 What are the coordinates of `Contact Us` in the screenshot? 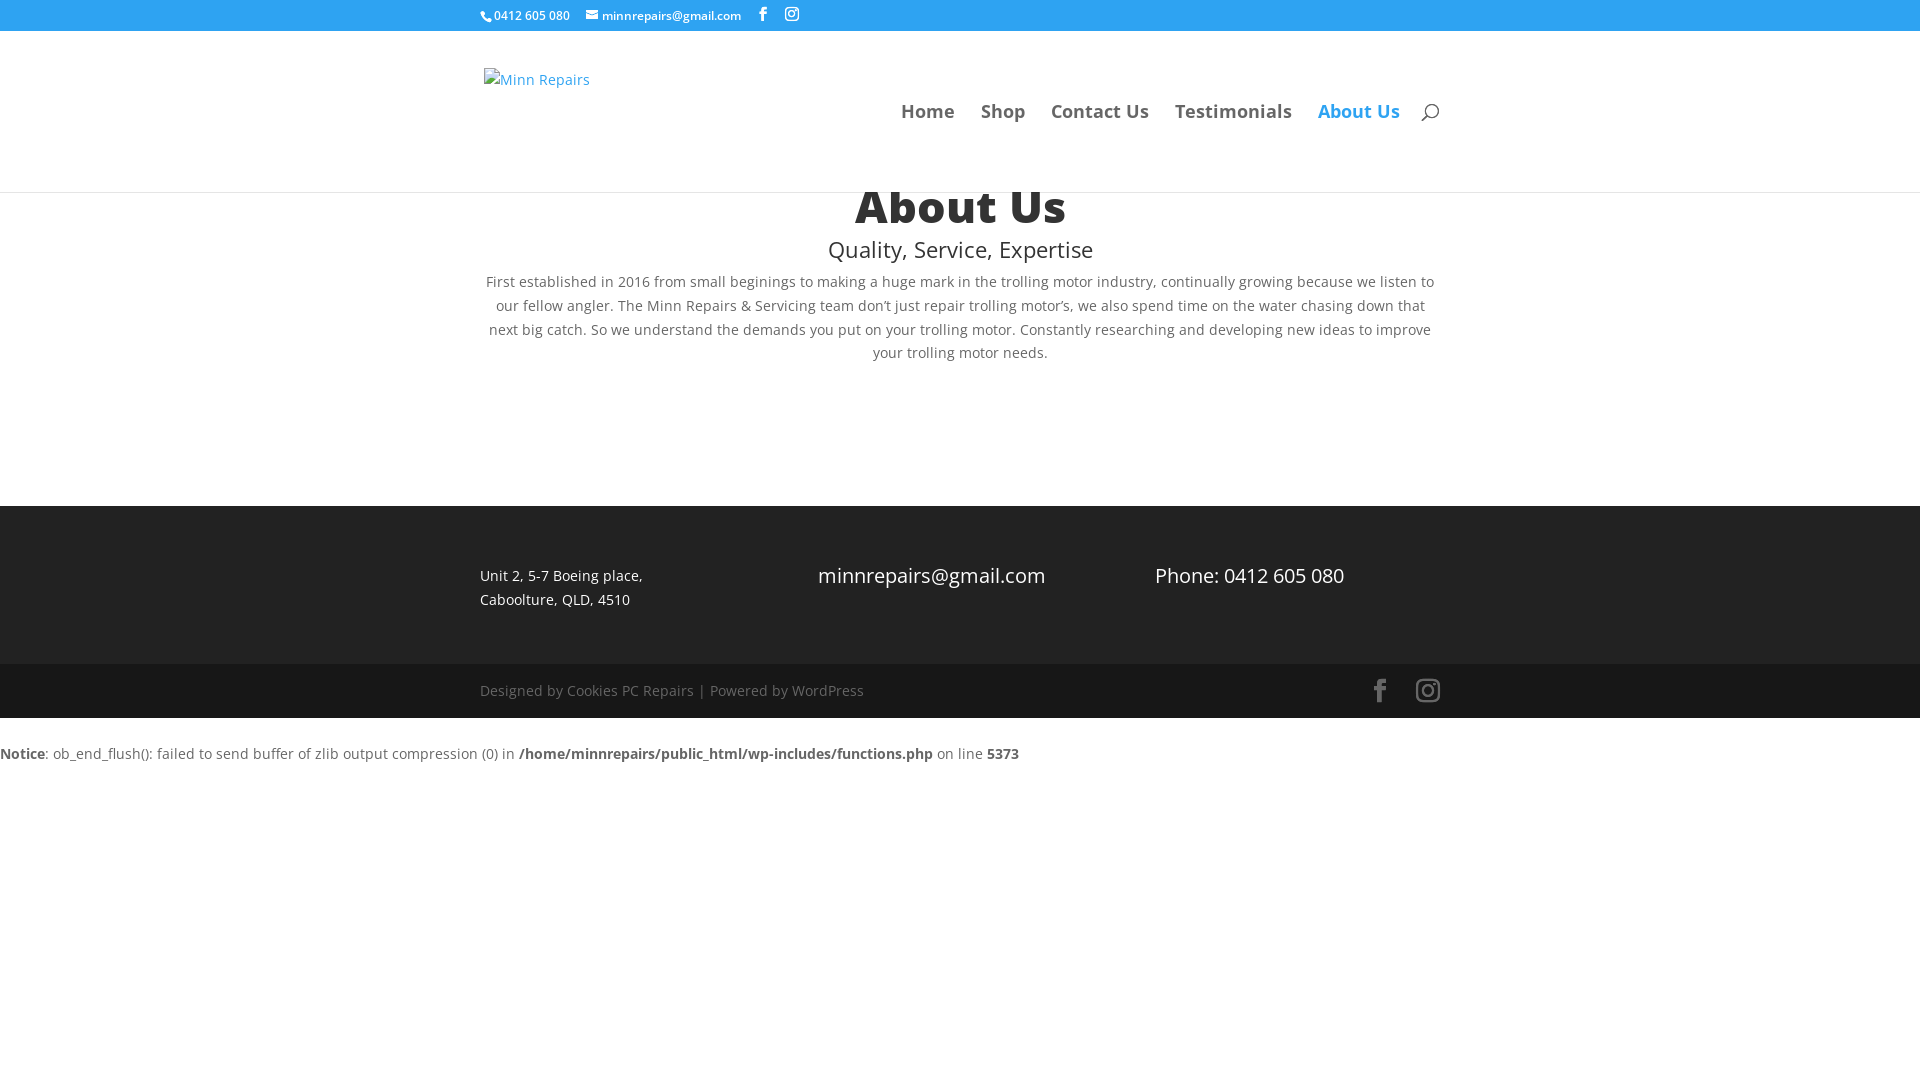 It's located at (1100, 148).